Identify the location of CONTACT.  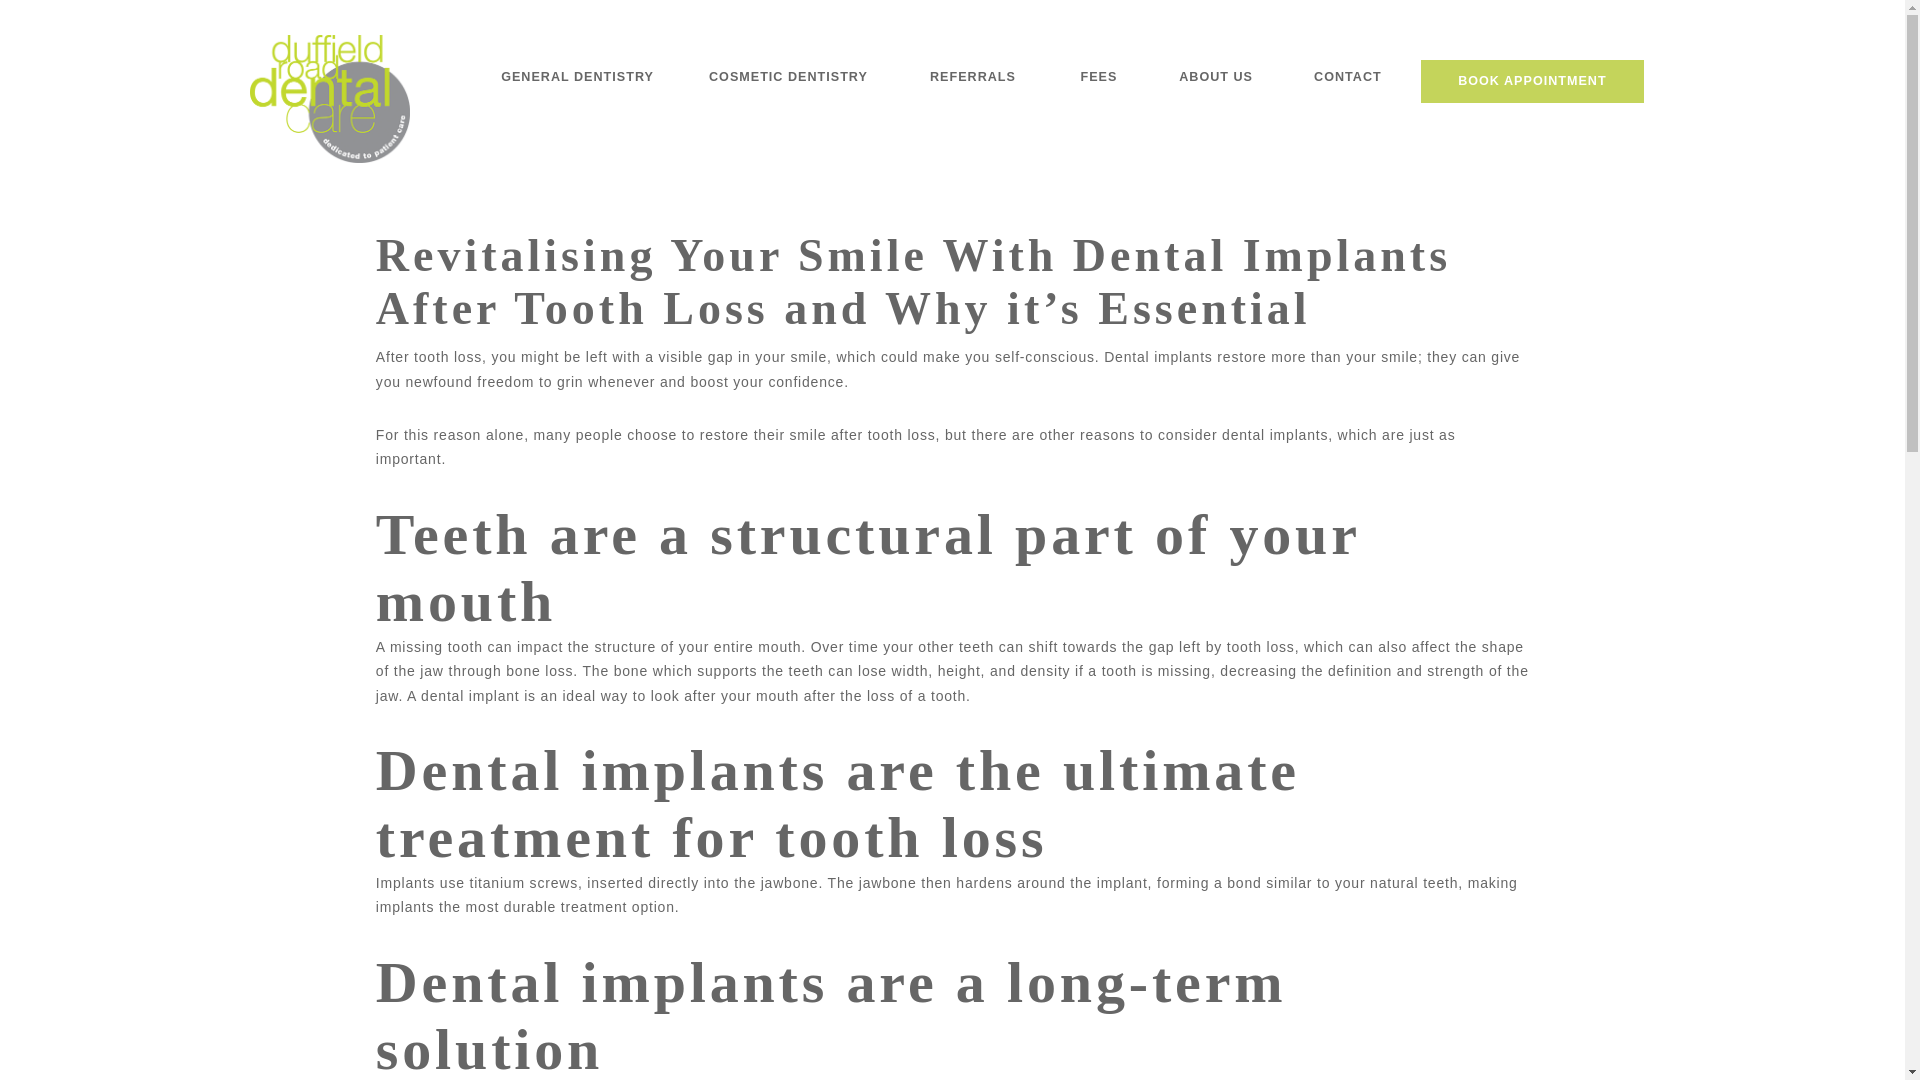
(1347, 78).